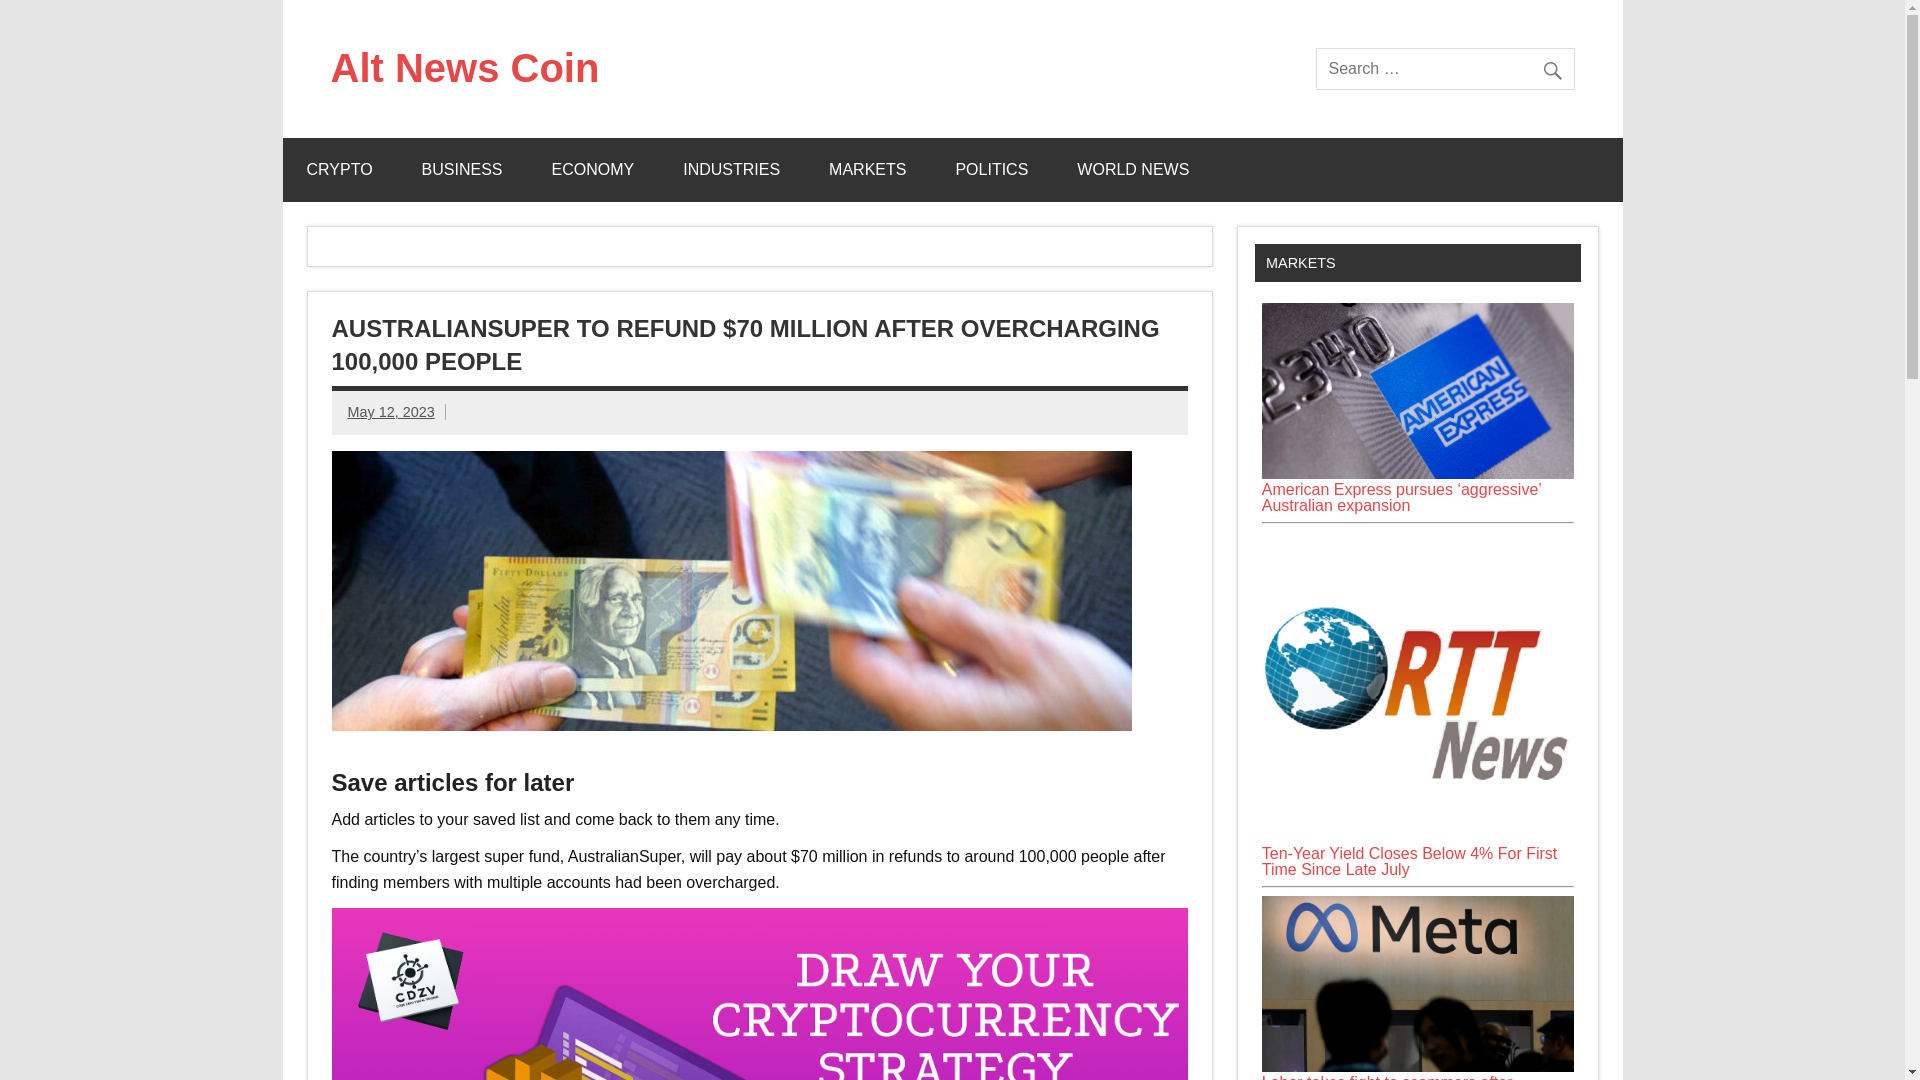  What do you see at coordinates (1132, 170) in the screenshot?
I see `WORLD NEWS` at bounding box center [1132, 170].